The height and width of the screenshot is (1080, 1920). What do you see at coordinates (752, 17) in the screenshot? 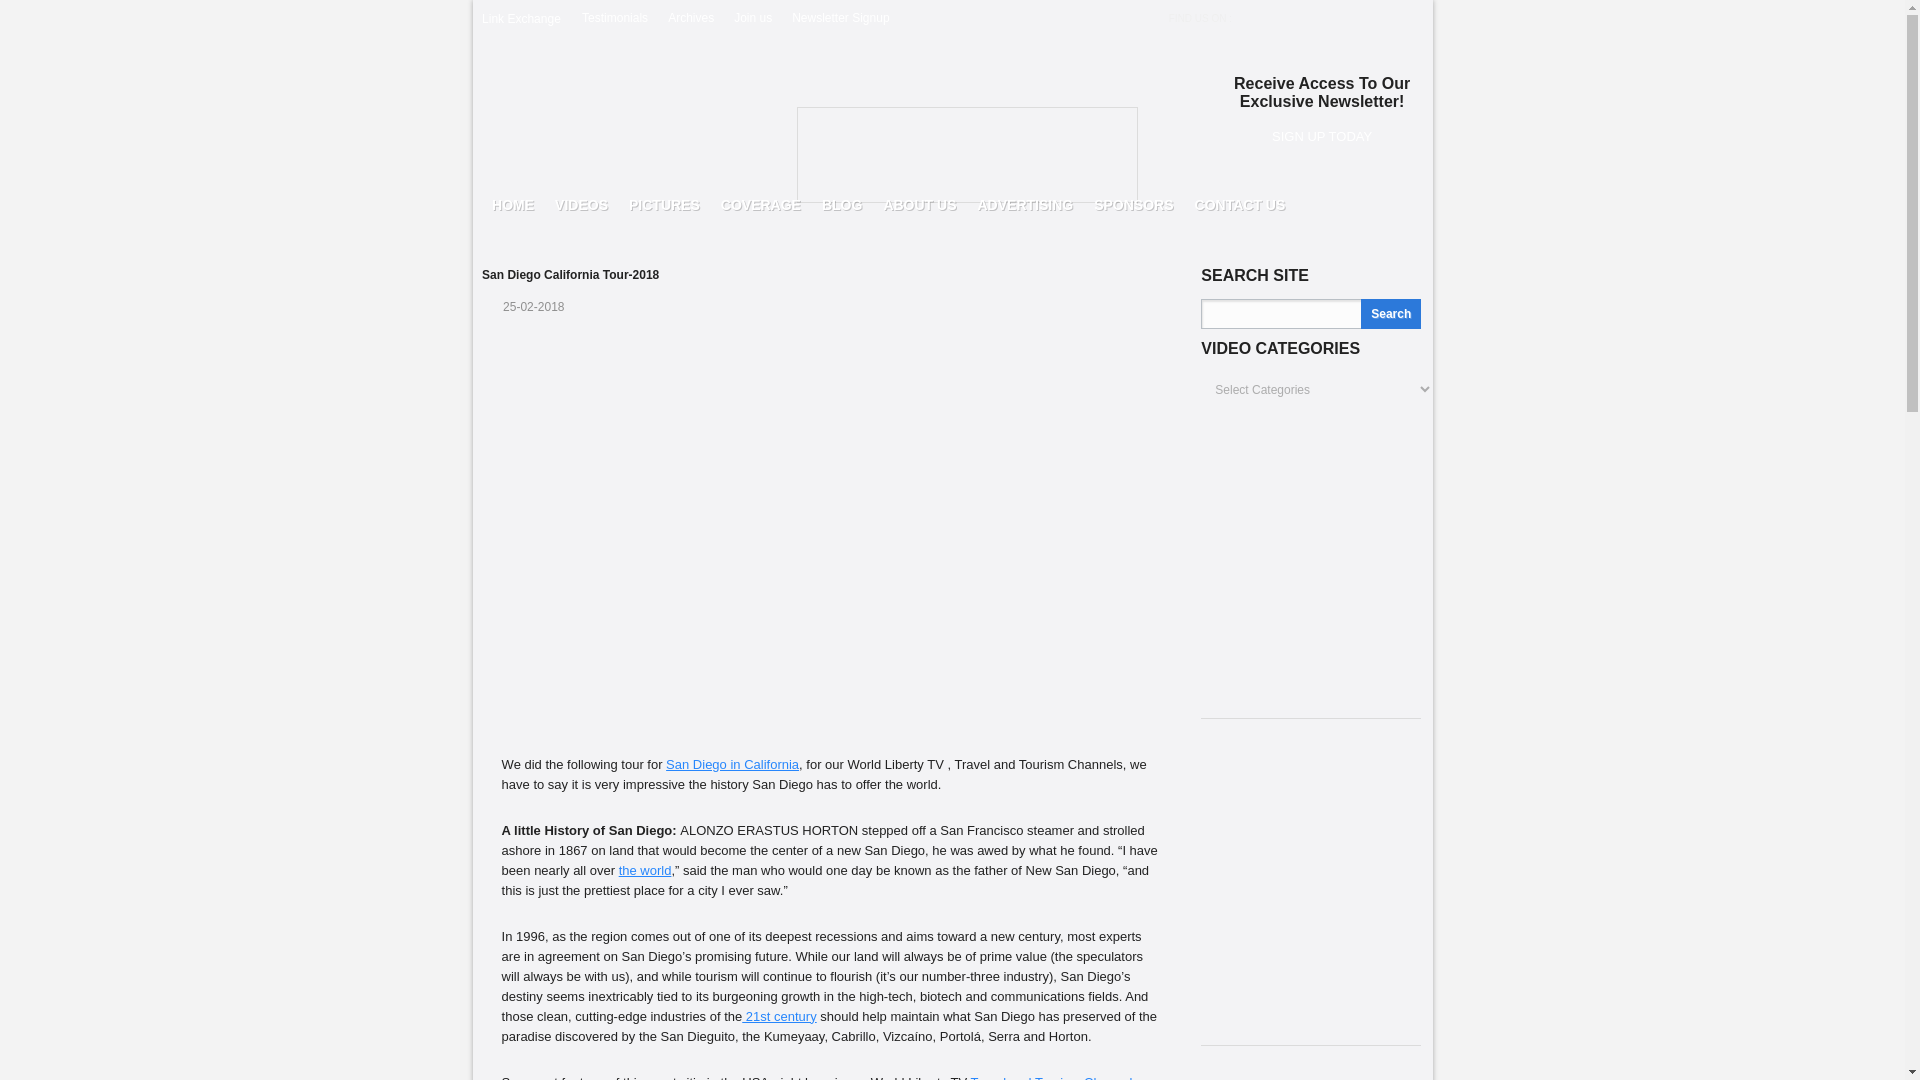
I see `Join us` at bounding box center [752, 17].